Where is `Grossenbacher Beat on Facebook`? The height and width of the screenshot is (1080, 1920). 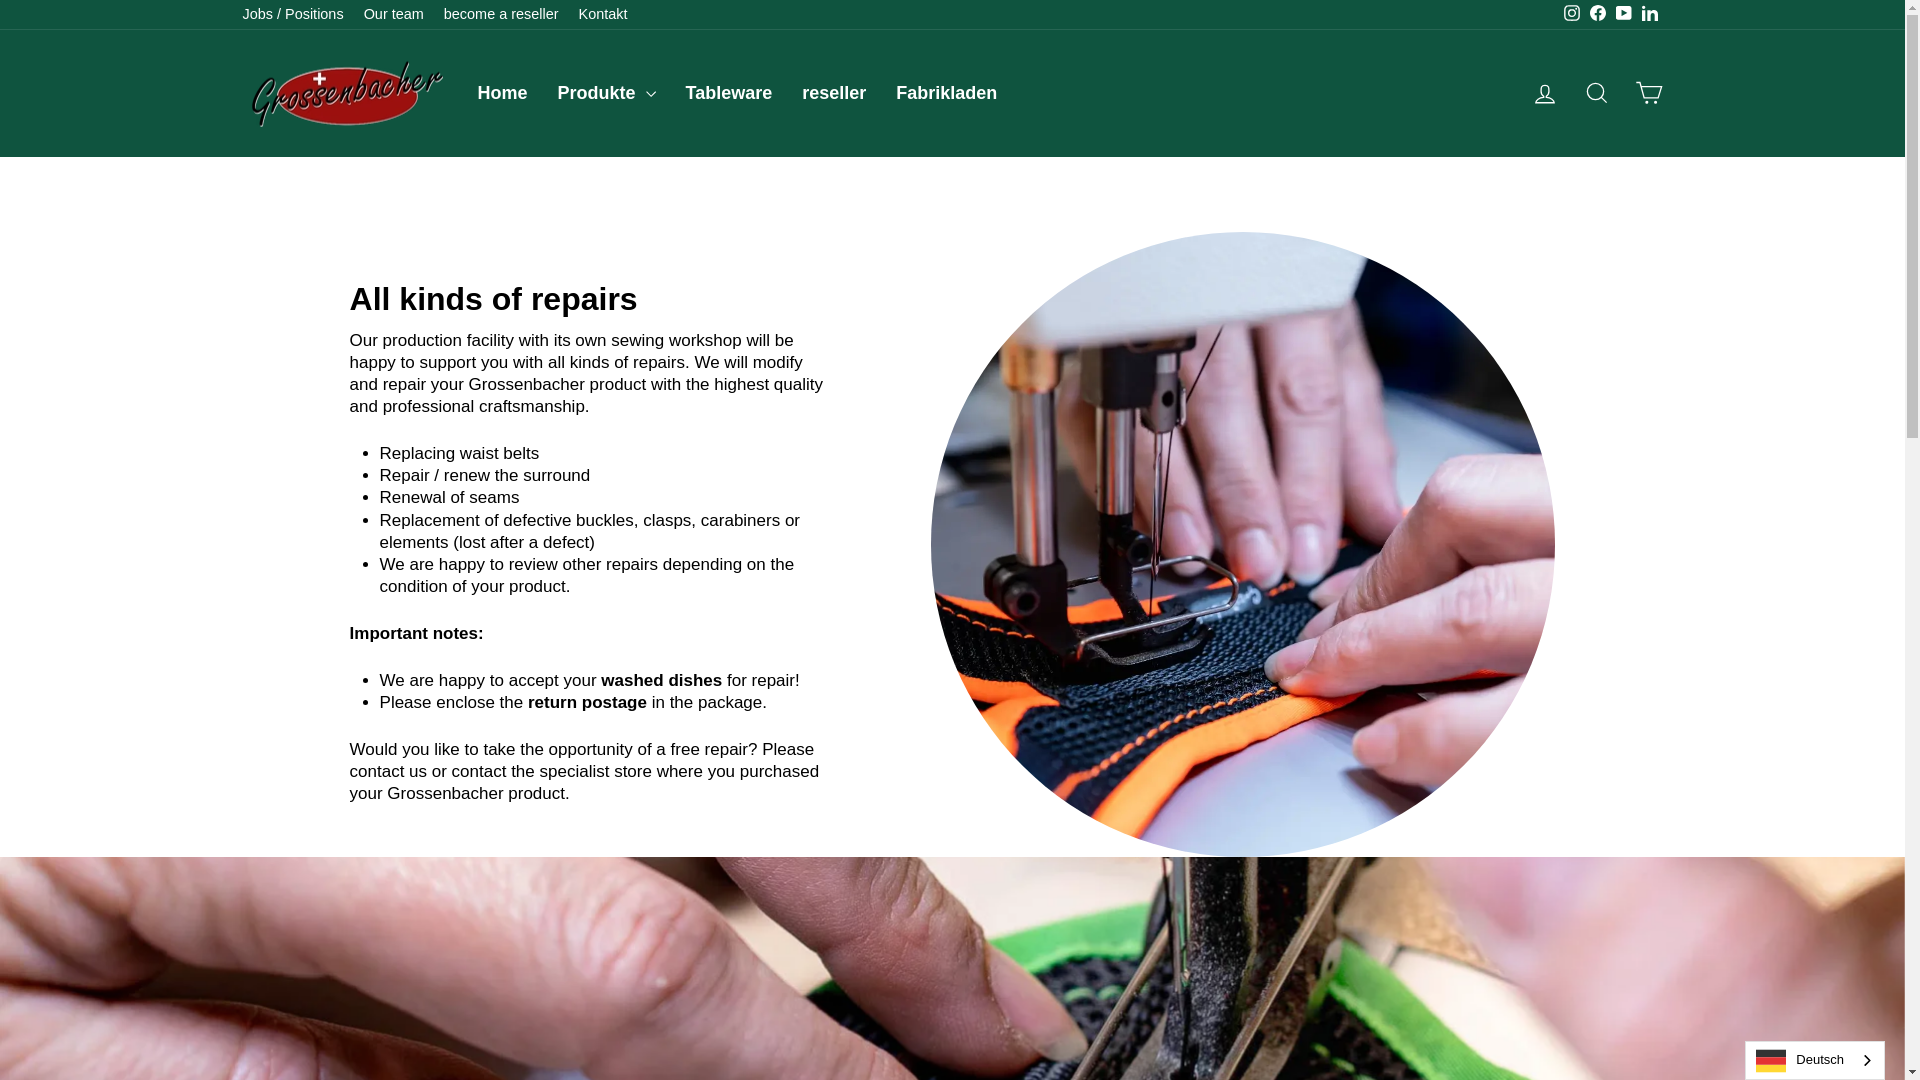 Grossenbacher Beat on Facebook is located at coordinates (1597, 14).